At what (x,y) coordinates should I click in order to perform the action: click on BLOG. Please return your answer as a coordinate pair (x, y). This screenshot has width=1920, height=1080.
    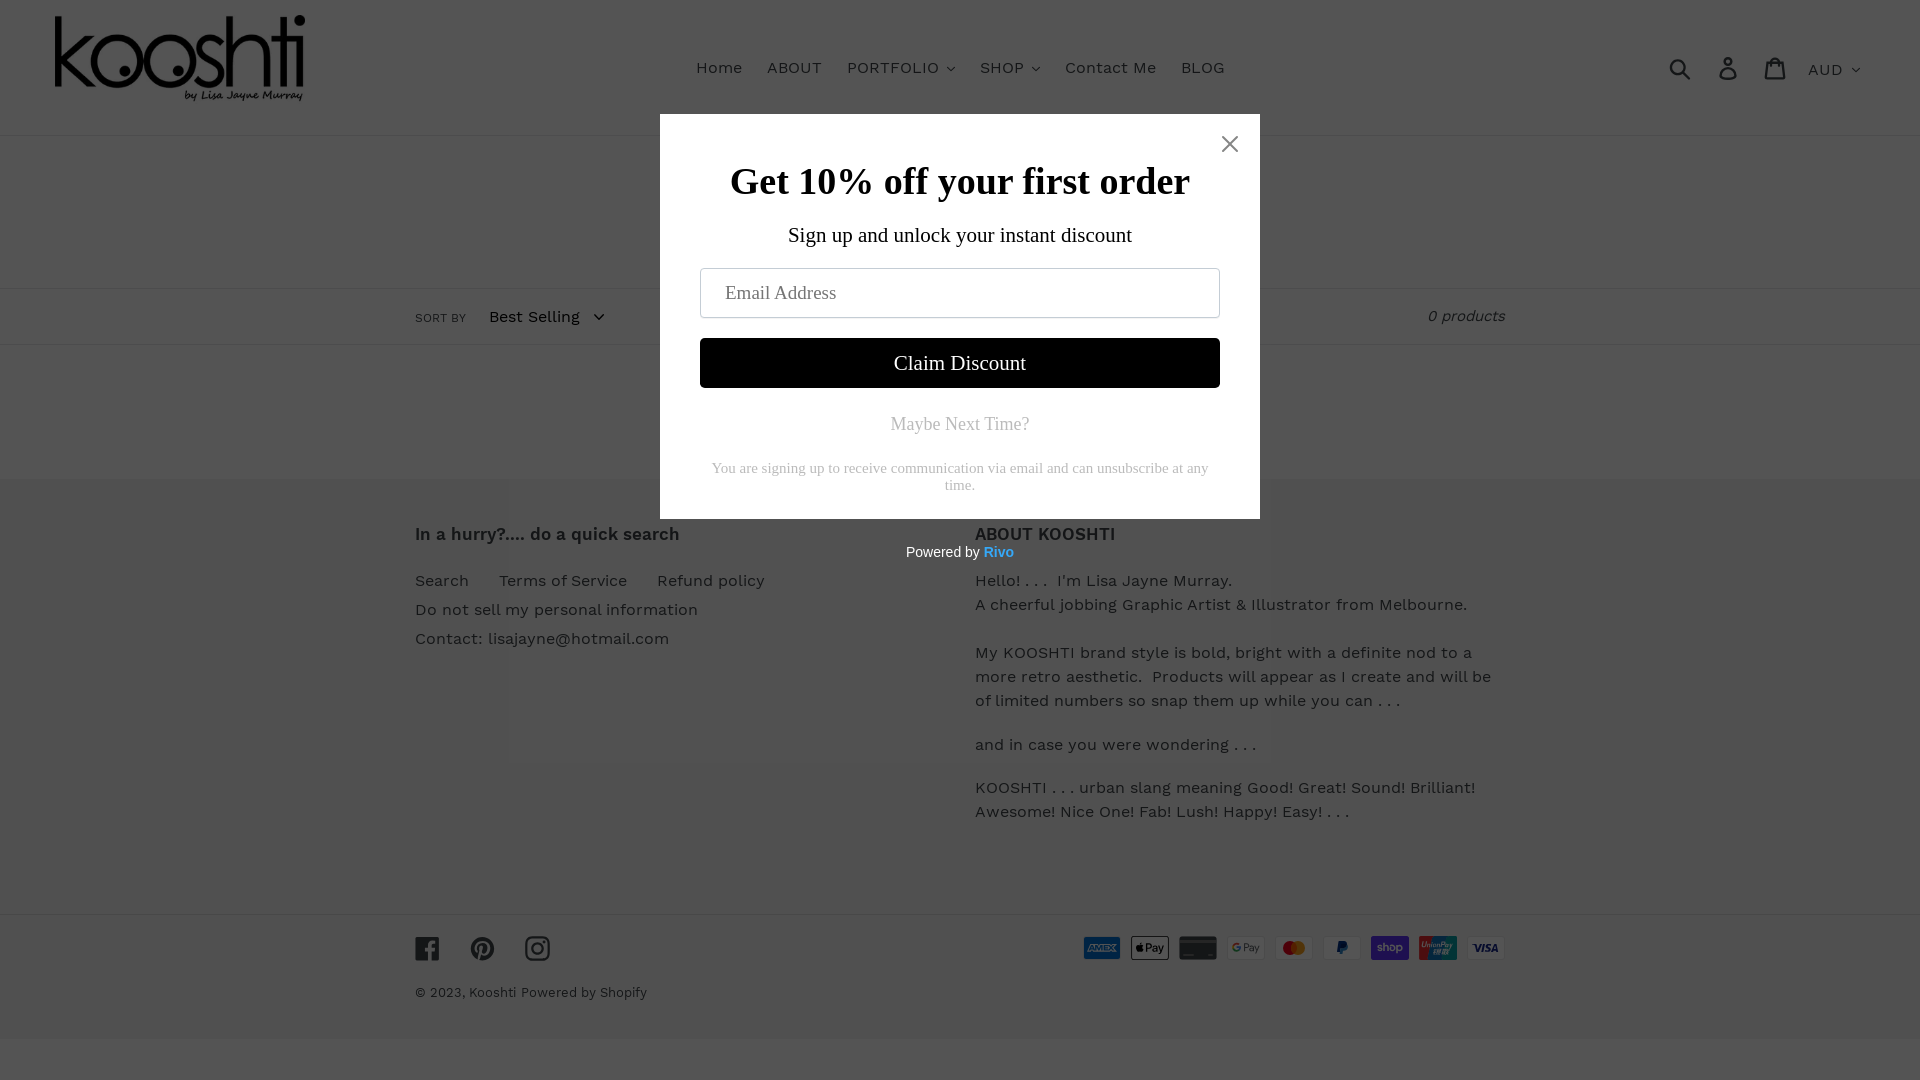
    Looking at the image, I should click on (1202, 67).